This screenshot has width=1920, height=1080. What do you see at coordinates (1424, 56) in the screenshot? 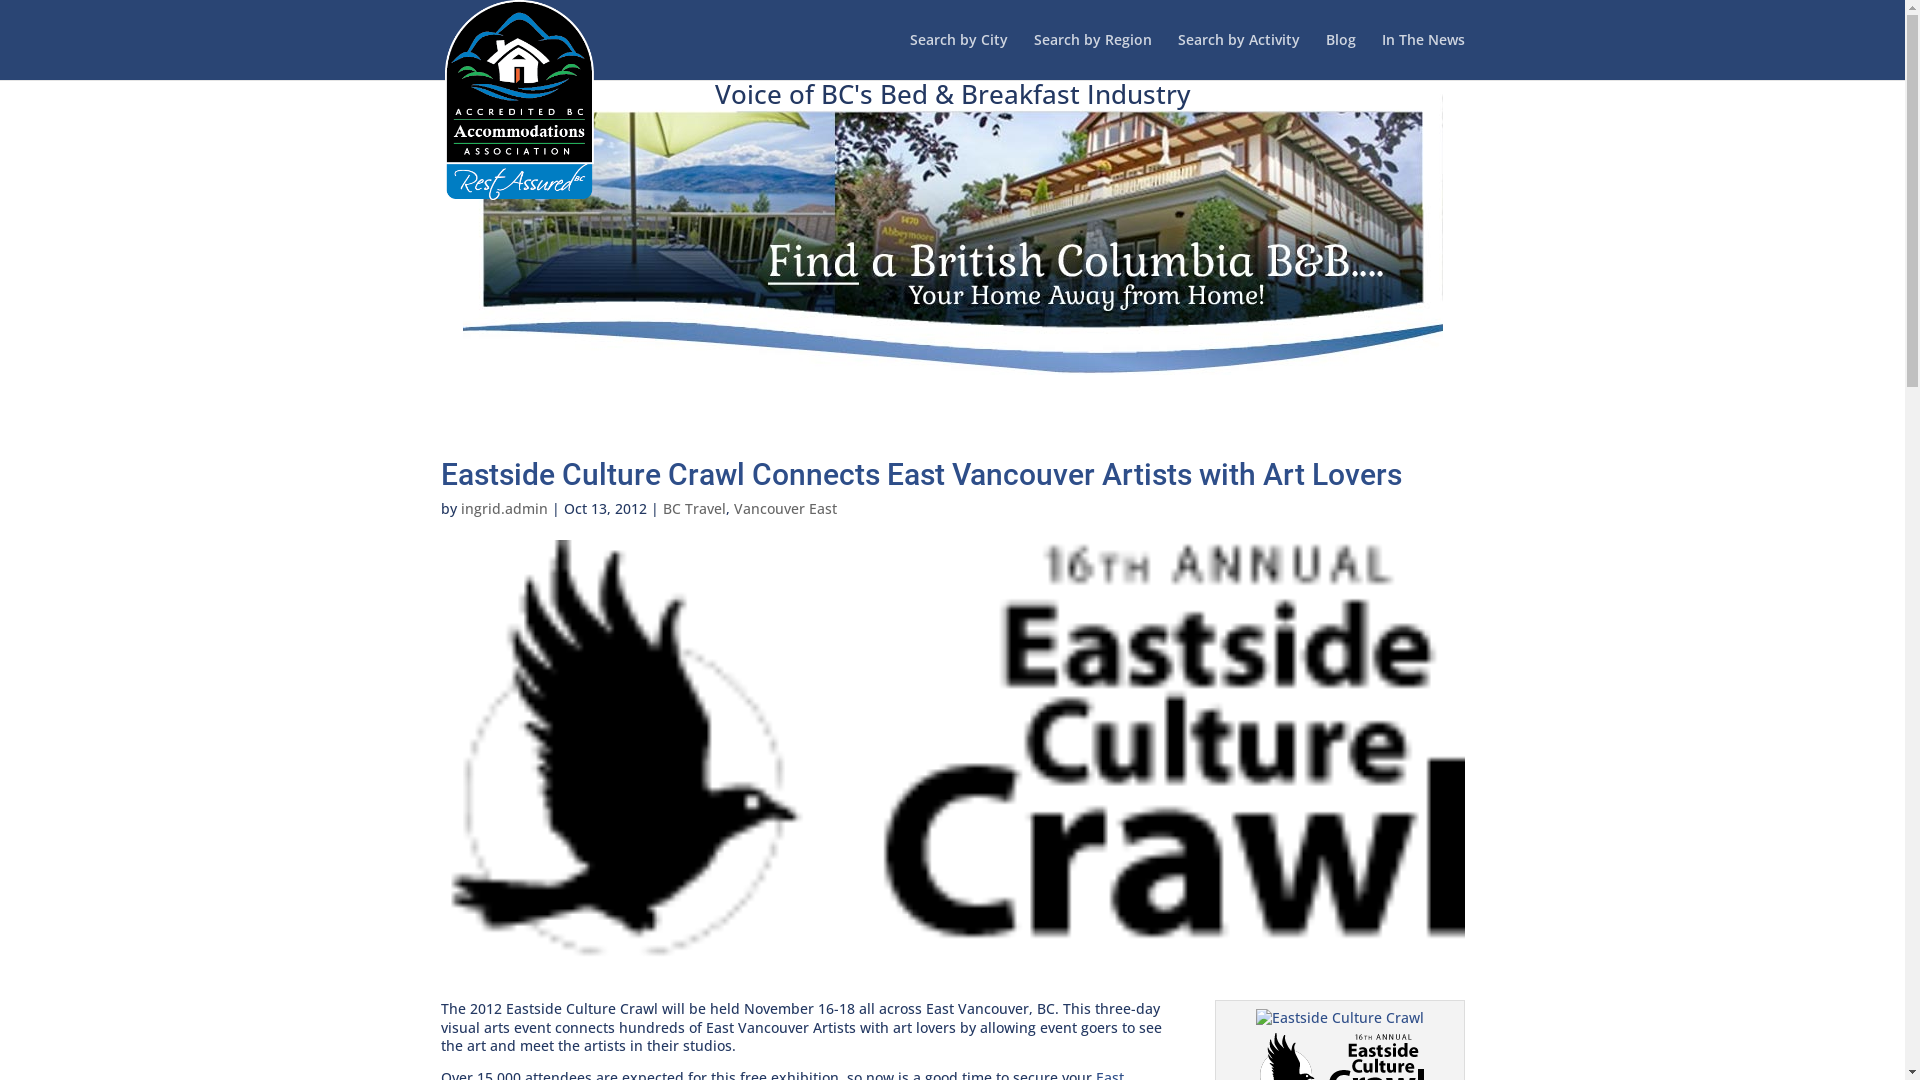
I see `In The News` at bounding box center [1424, 56].